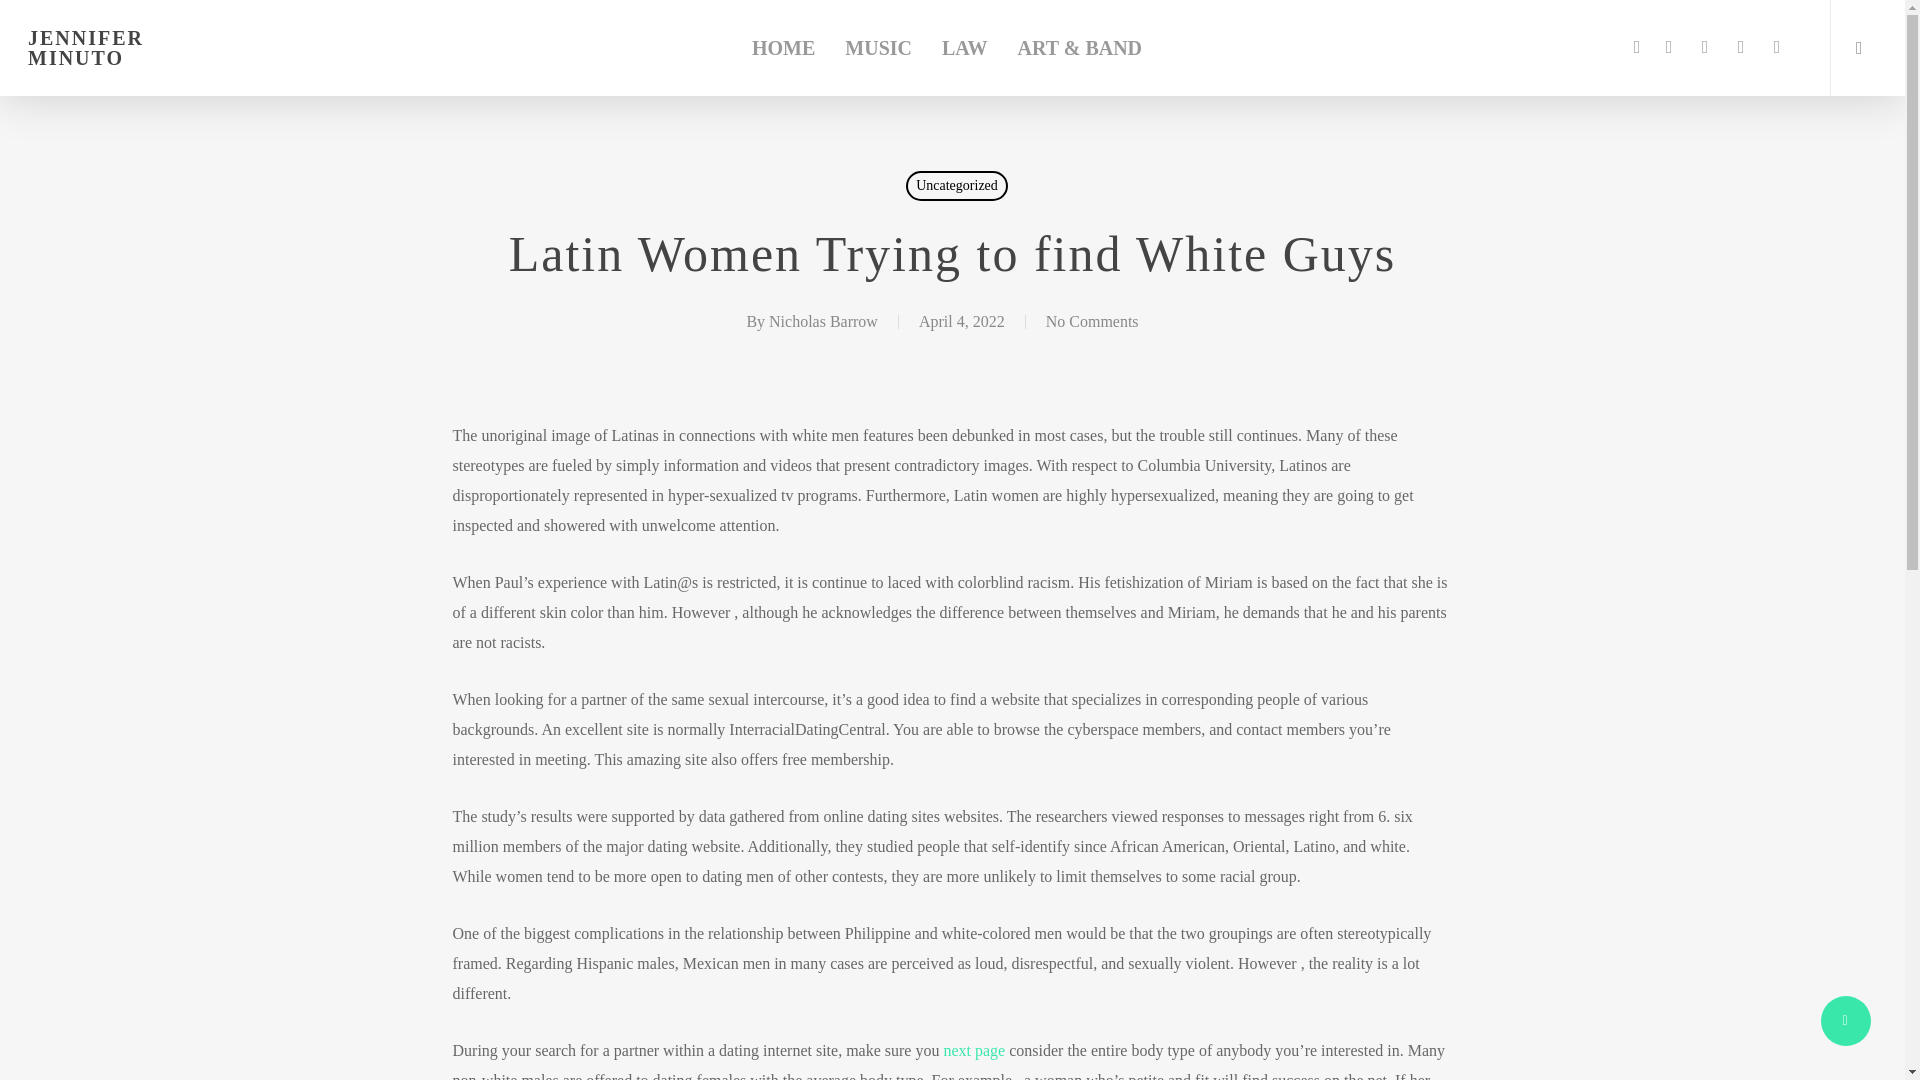  I want to click on FACEBOOK, so click(1636, 48).